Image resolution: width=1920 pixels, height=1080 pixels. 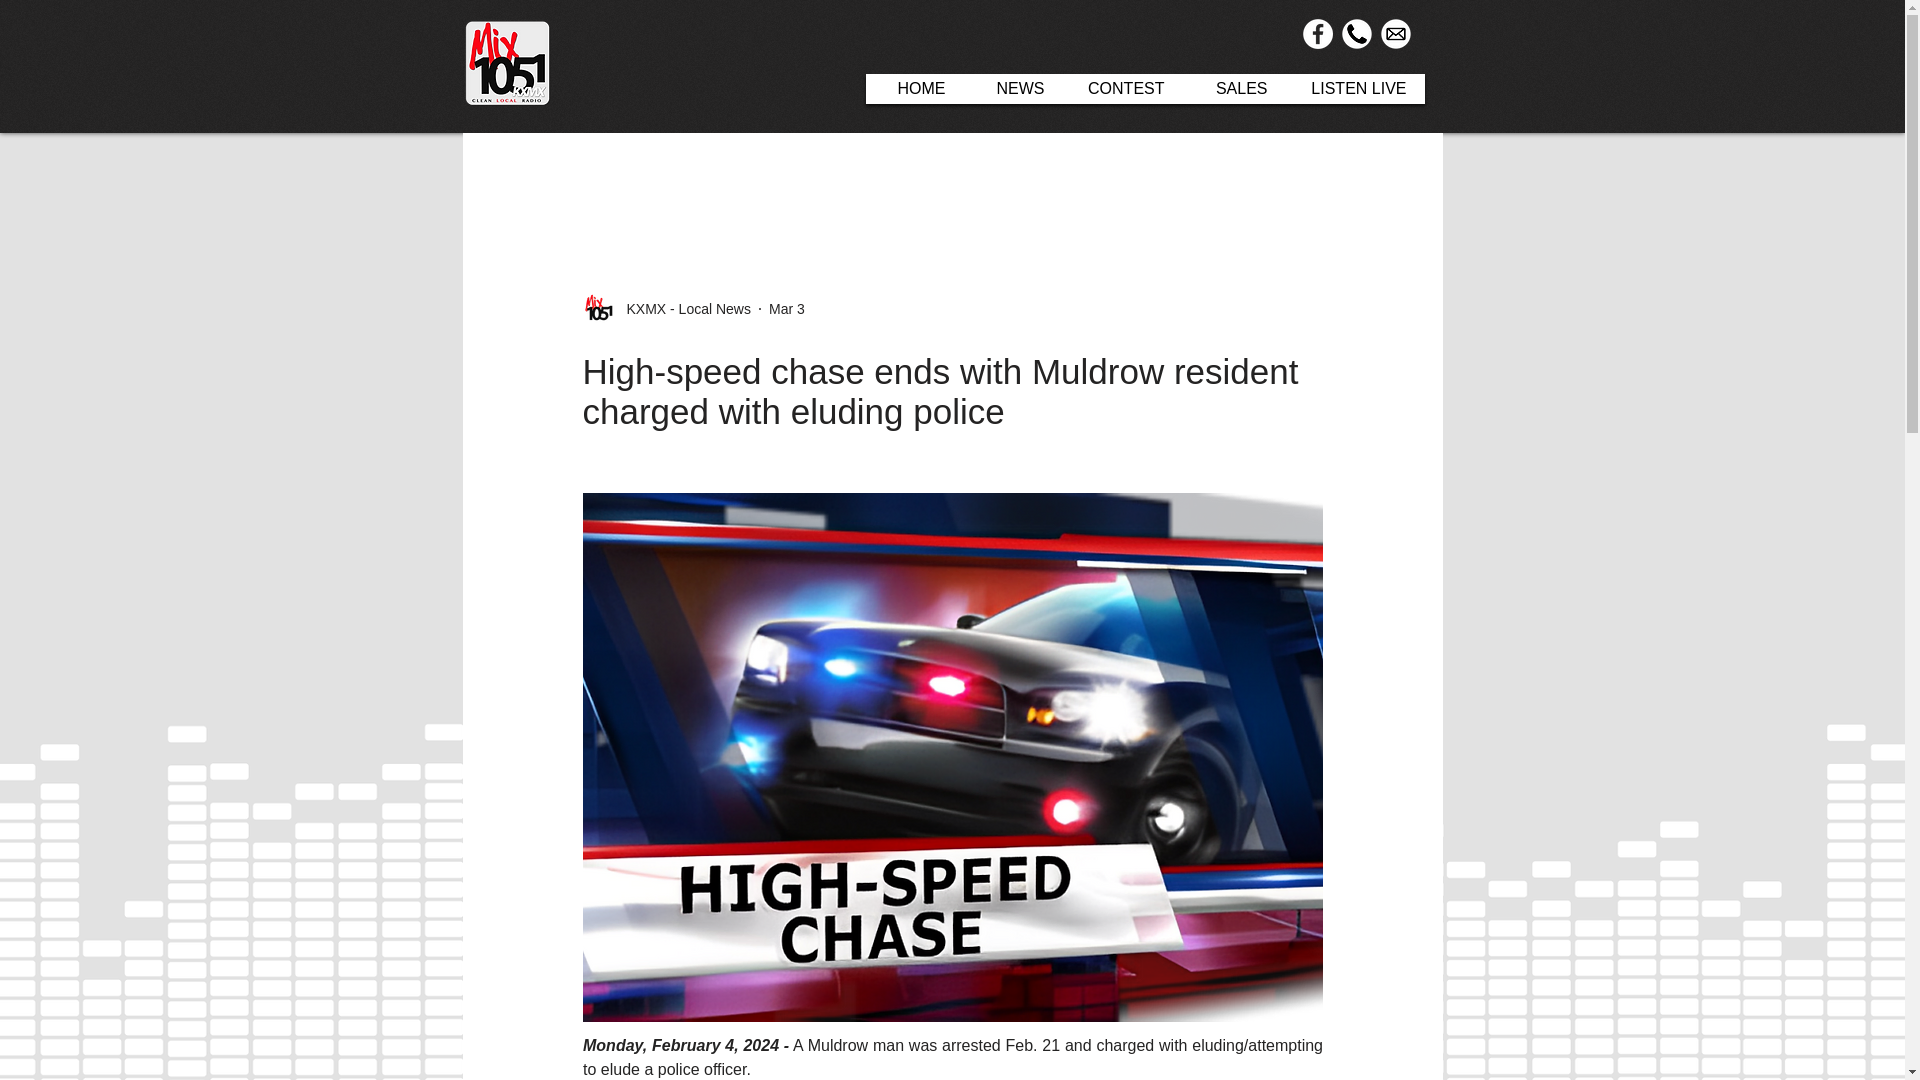 I want to click on CONTEST, so click(x=1122, y=88).